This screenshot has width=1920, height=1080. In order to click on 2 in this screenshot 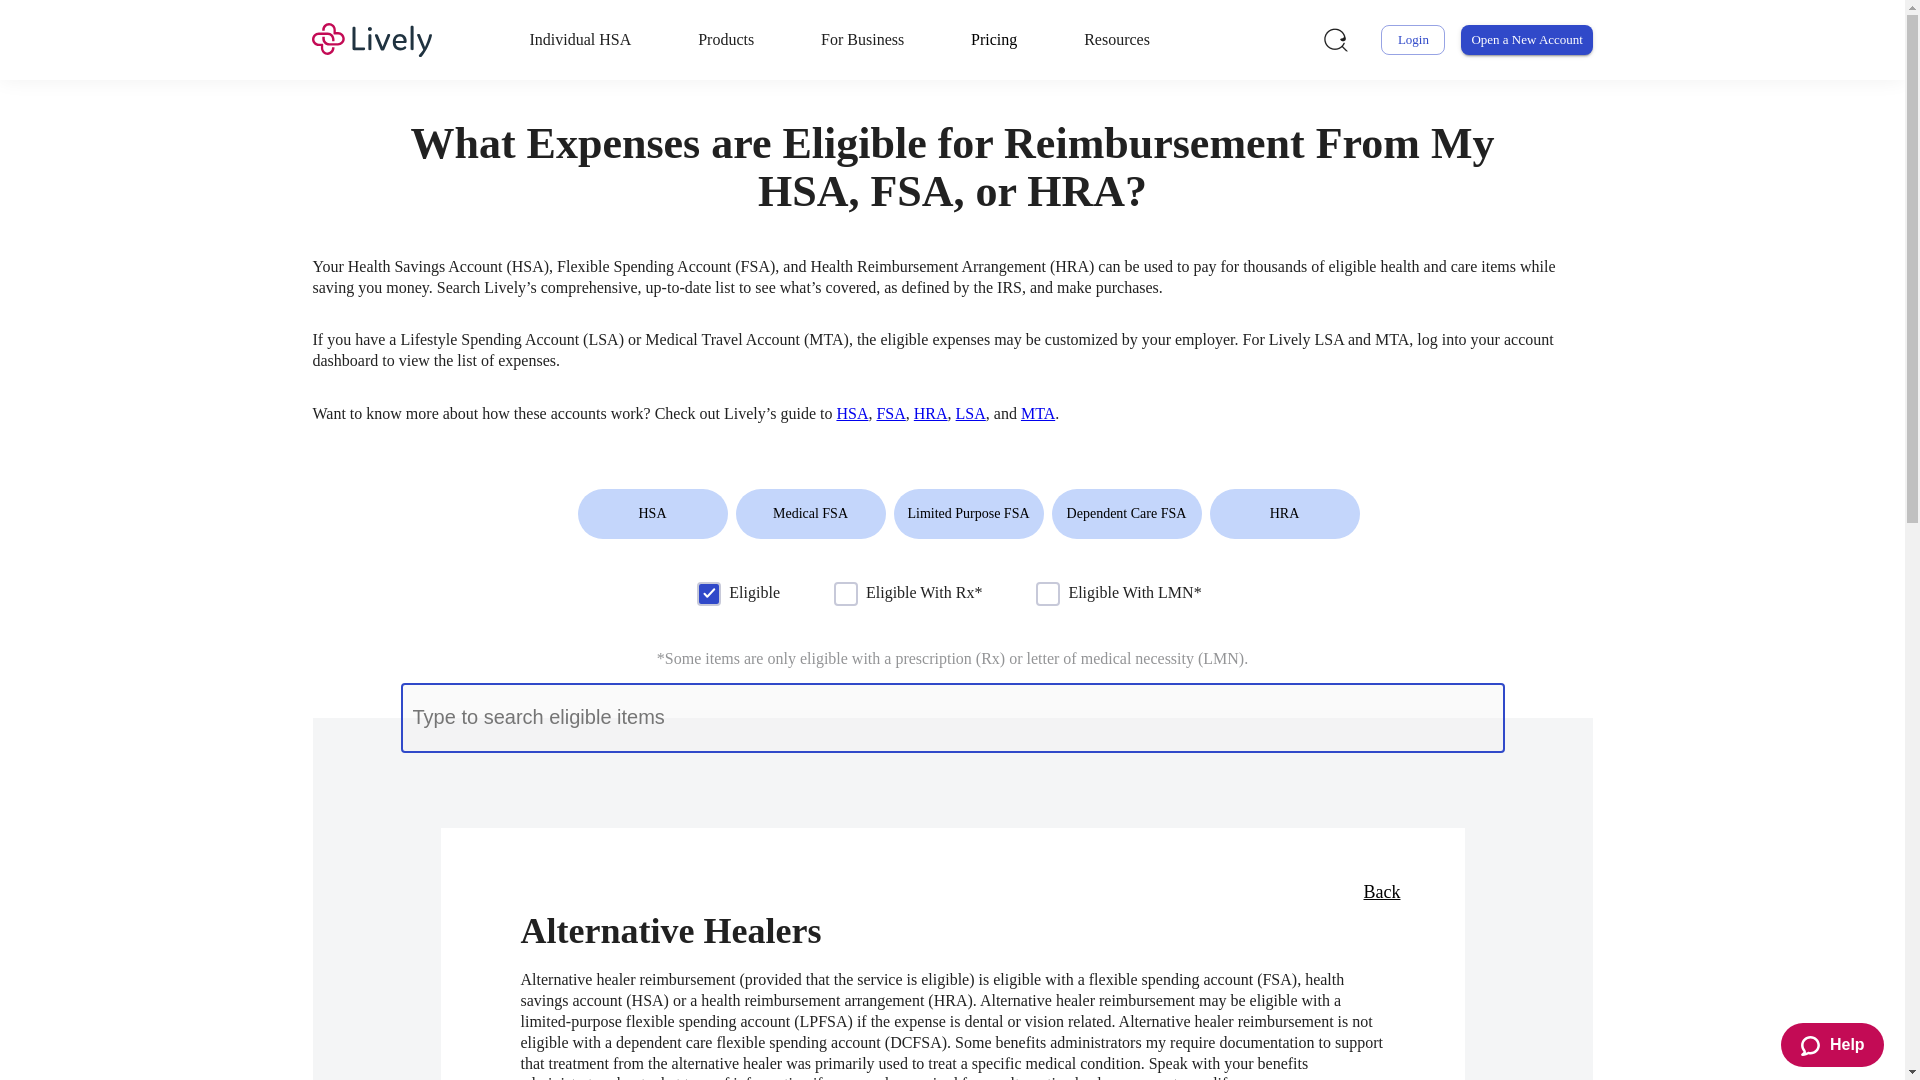, I will do `click(846, 594)`.